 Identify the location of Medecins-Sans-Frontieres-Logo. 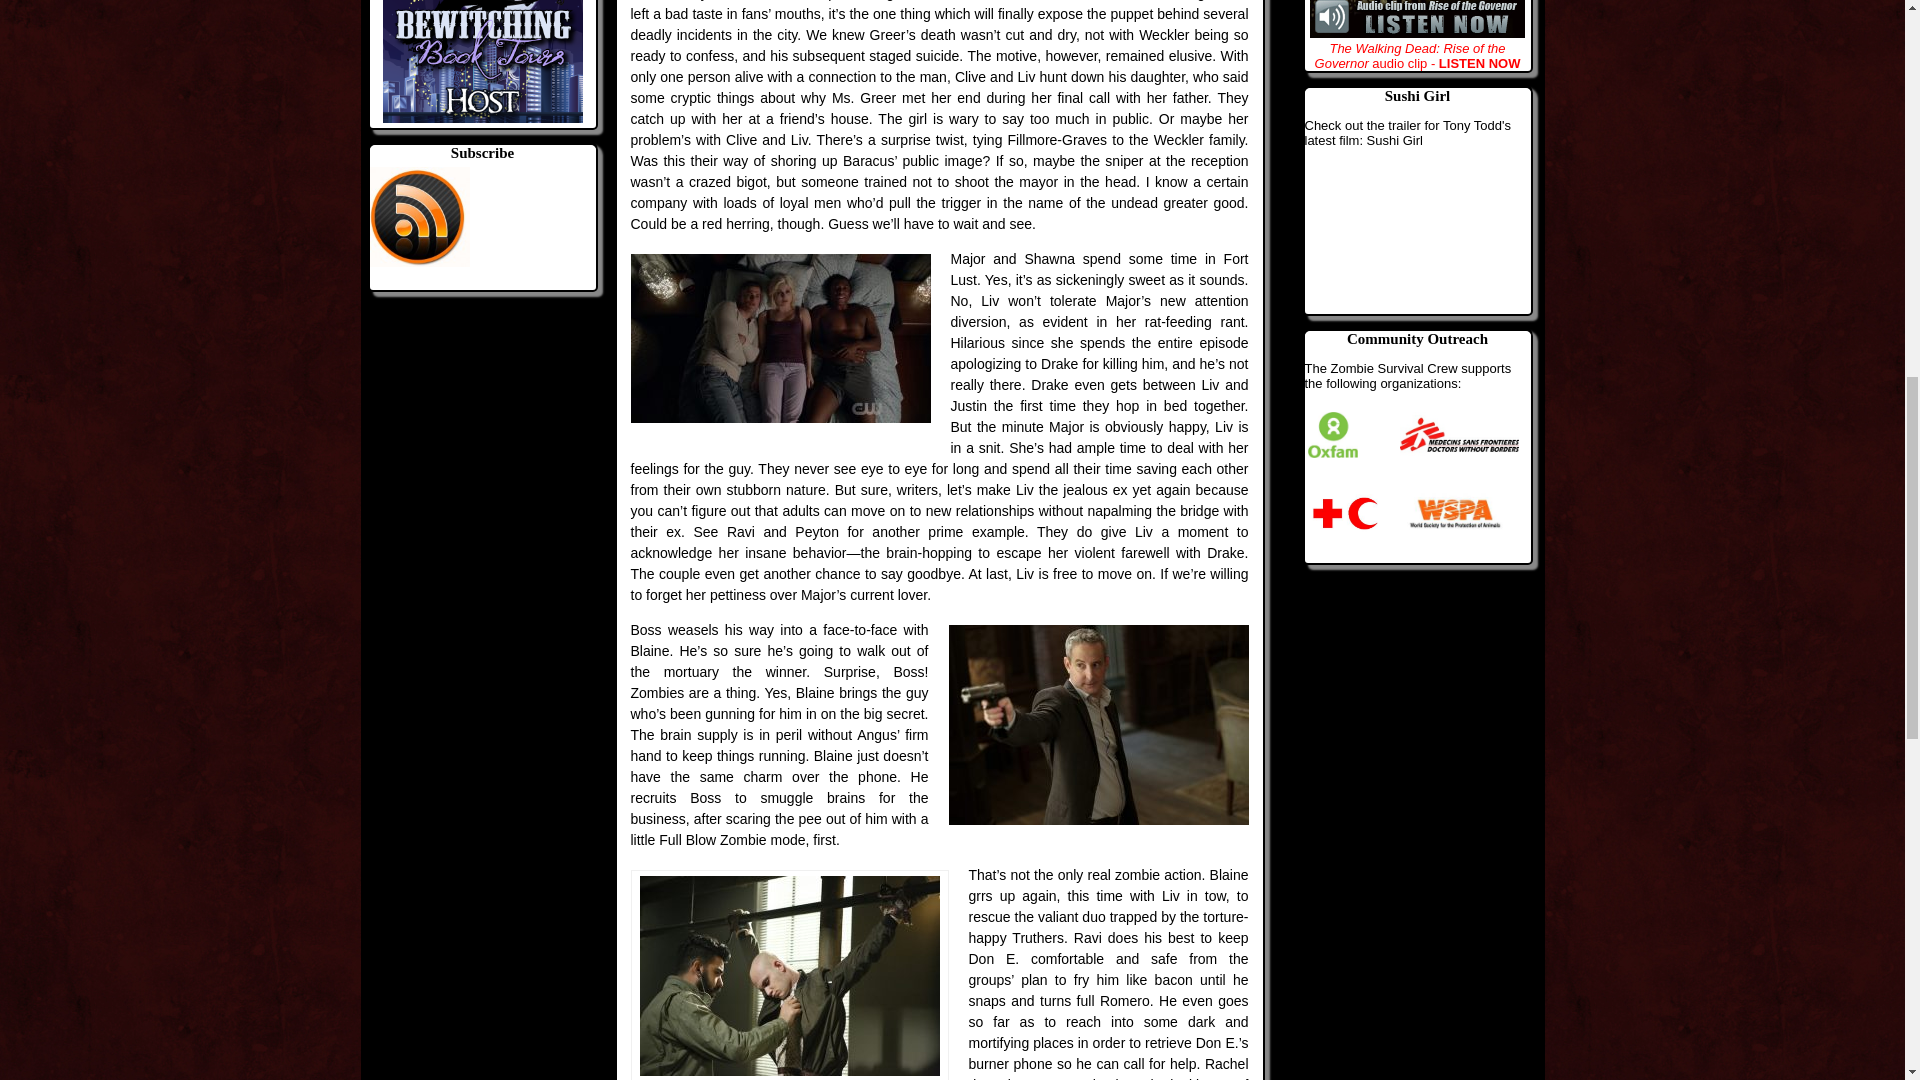
(1458, 435).